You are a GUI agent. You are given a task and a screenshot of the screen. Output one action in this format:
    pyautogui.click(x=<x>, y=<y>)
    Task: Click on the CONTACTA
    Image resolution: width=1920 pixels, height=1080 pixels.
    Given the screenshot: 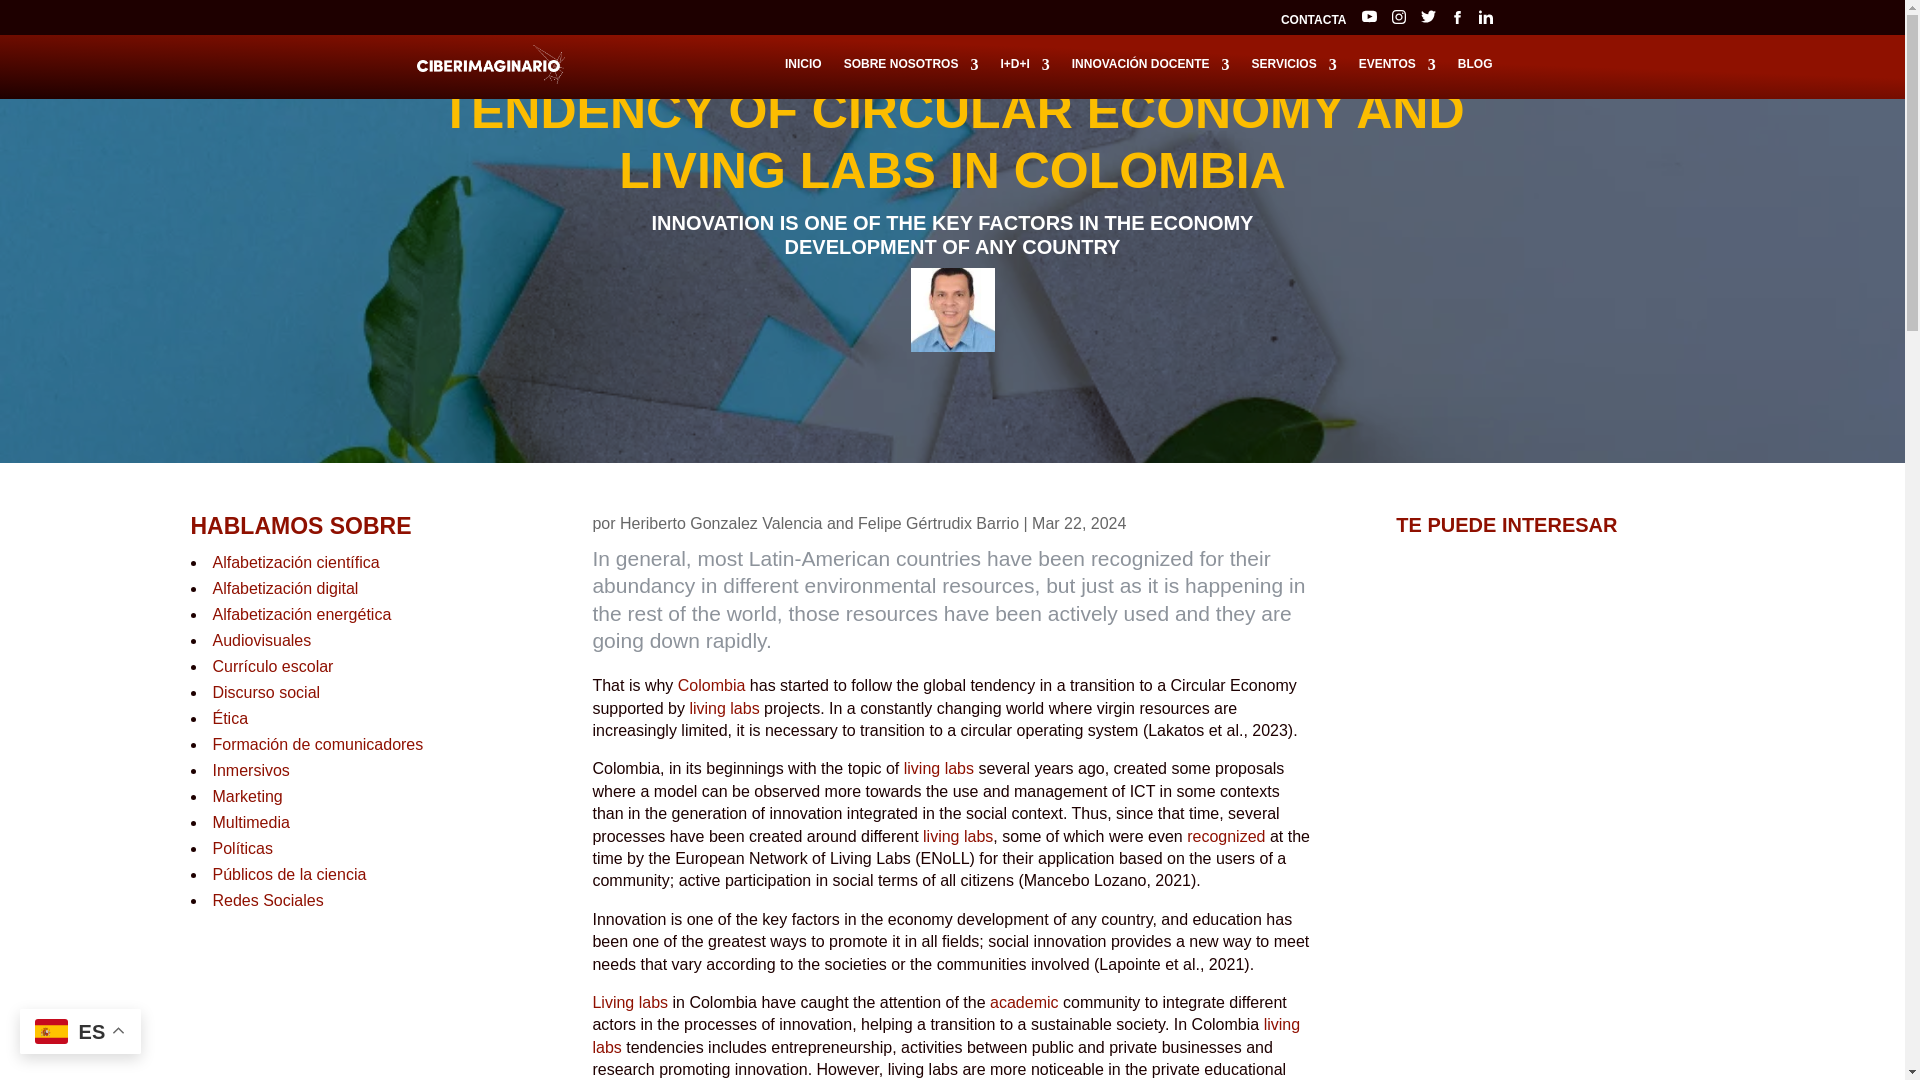 What is the action you would take?
    pyautogui.click(x=1314, y=24)
    